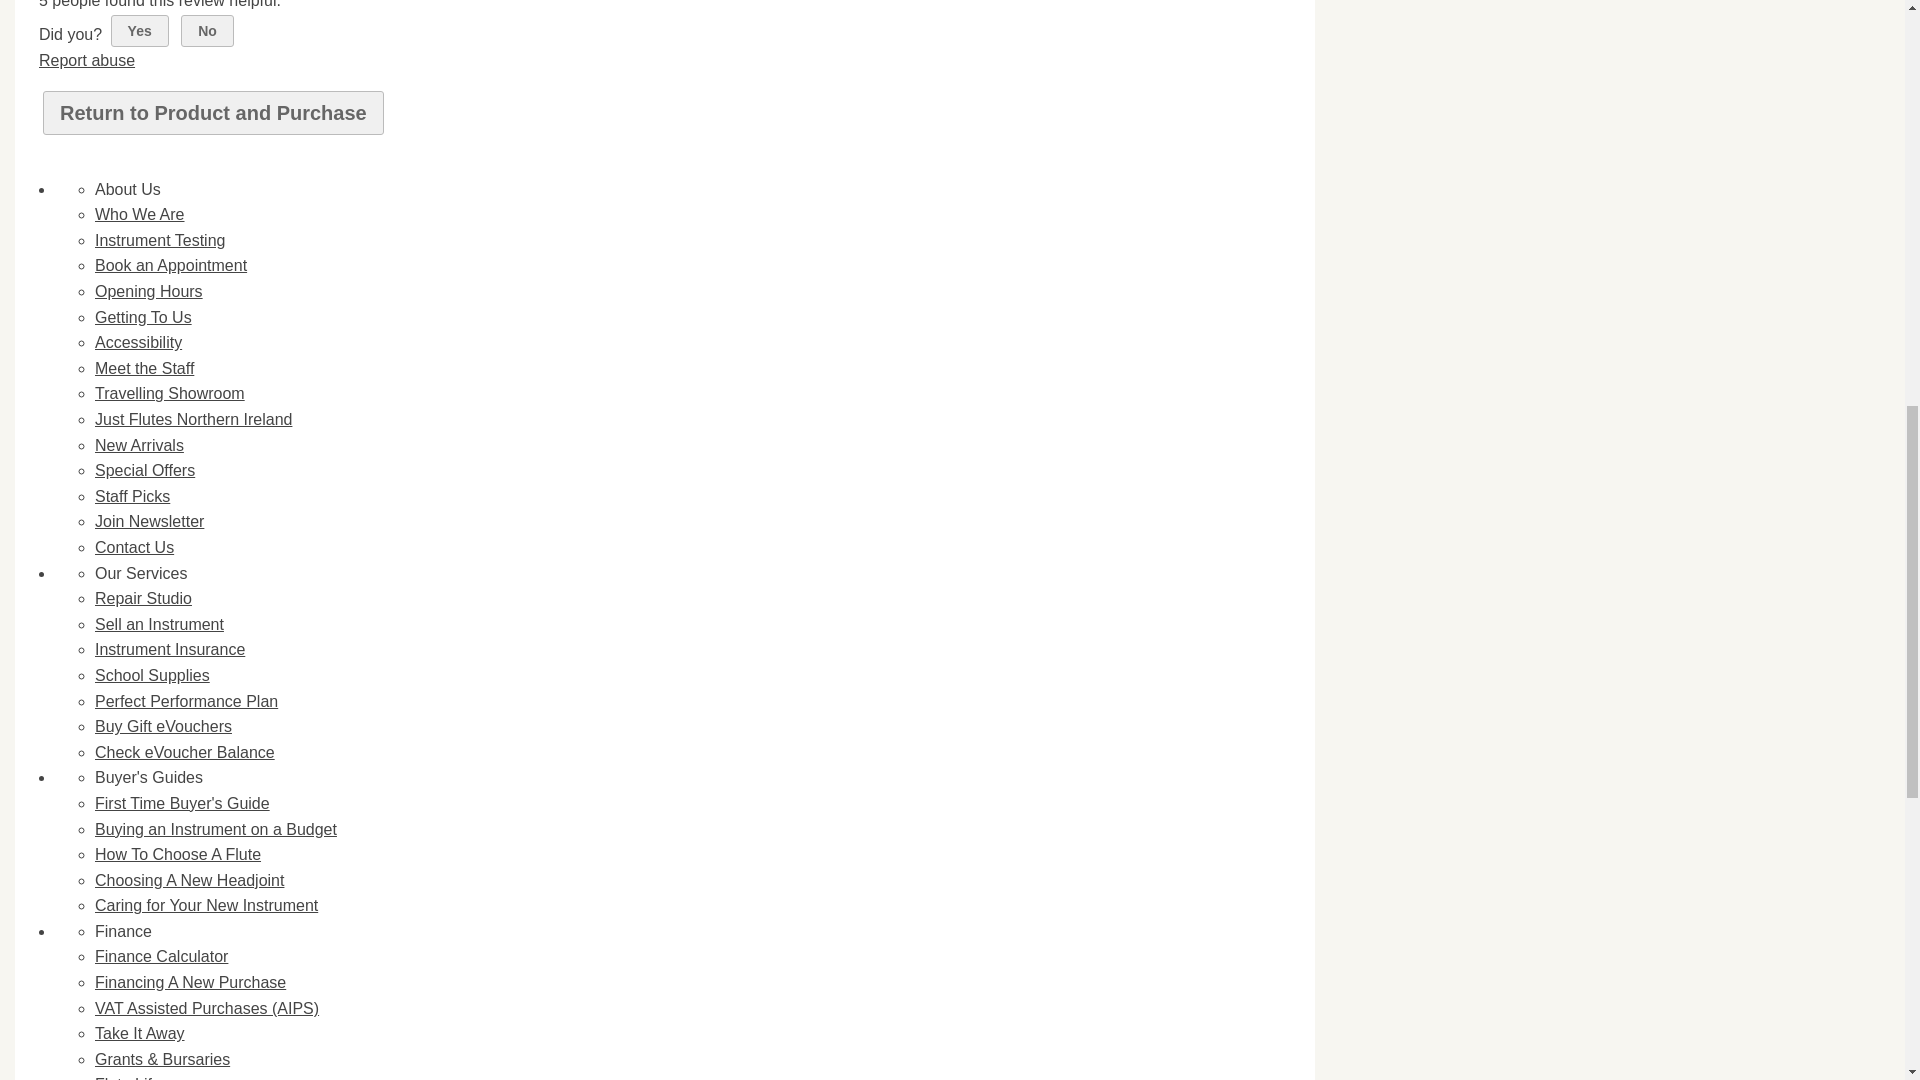 This screenshot has height=1080, width=1920. I want to click on Yes, so click(140, 31).